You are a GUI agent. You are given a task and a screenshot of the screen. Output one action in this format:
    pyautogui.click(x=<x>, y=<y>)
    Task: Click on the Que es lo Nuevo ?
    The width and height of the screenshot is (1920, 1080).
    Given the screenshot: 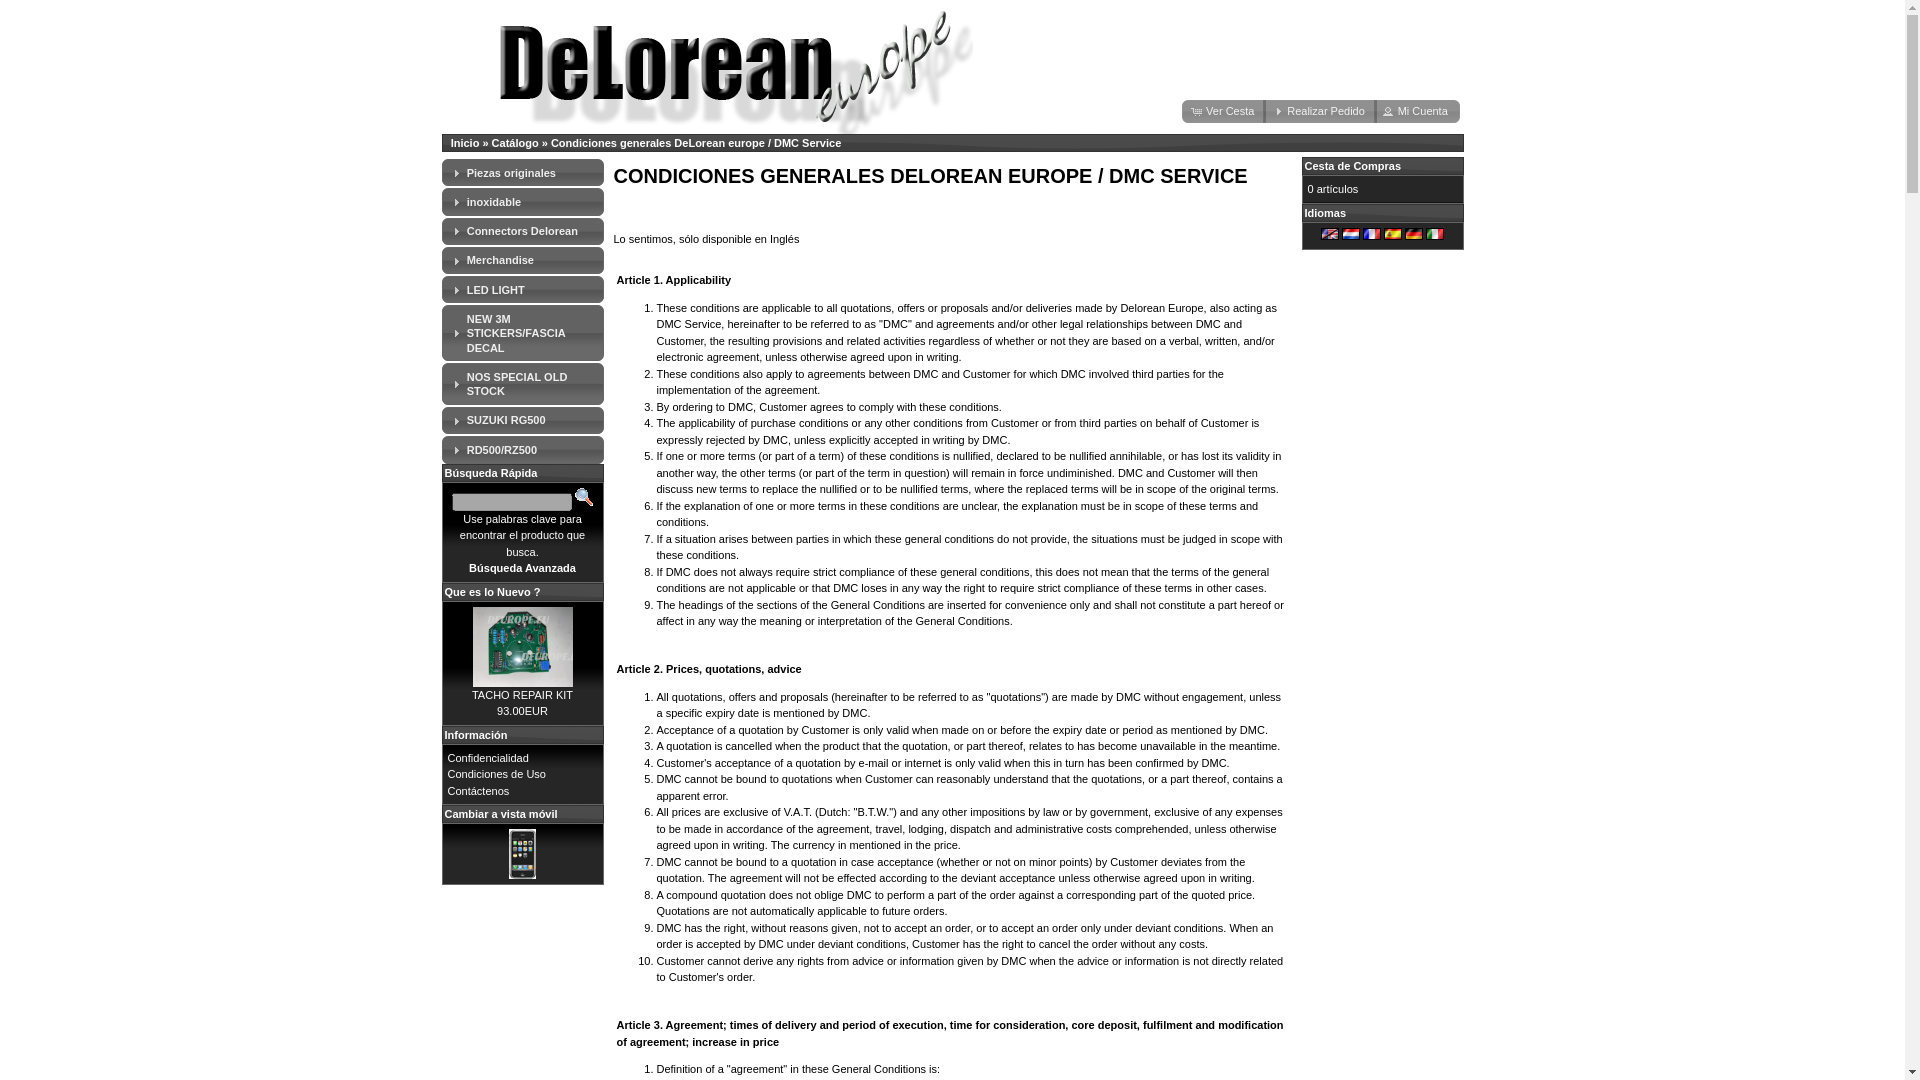 What is the action you would take?
    pyautogui.click(x=491, y=592)
    